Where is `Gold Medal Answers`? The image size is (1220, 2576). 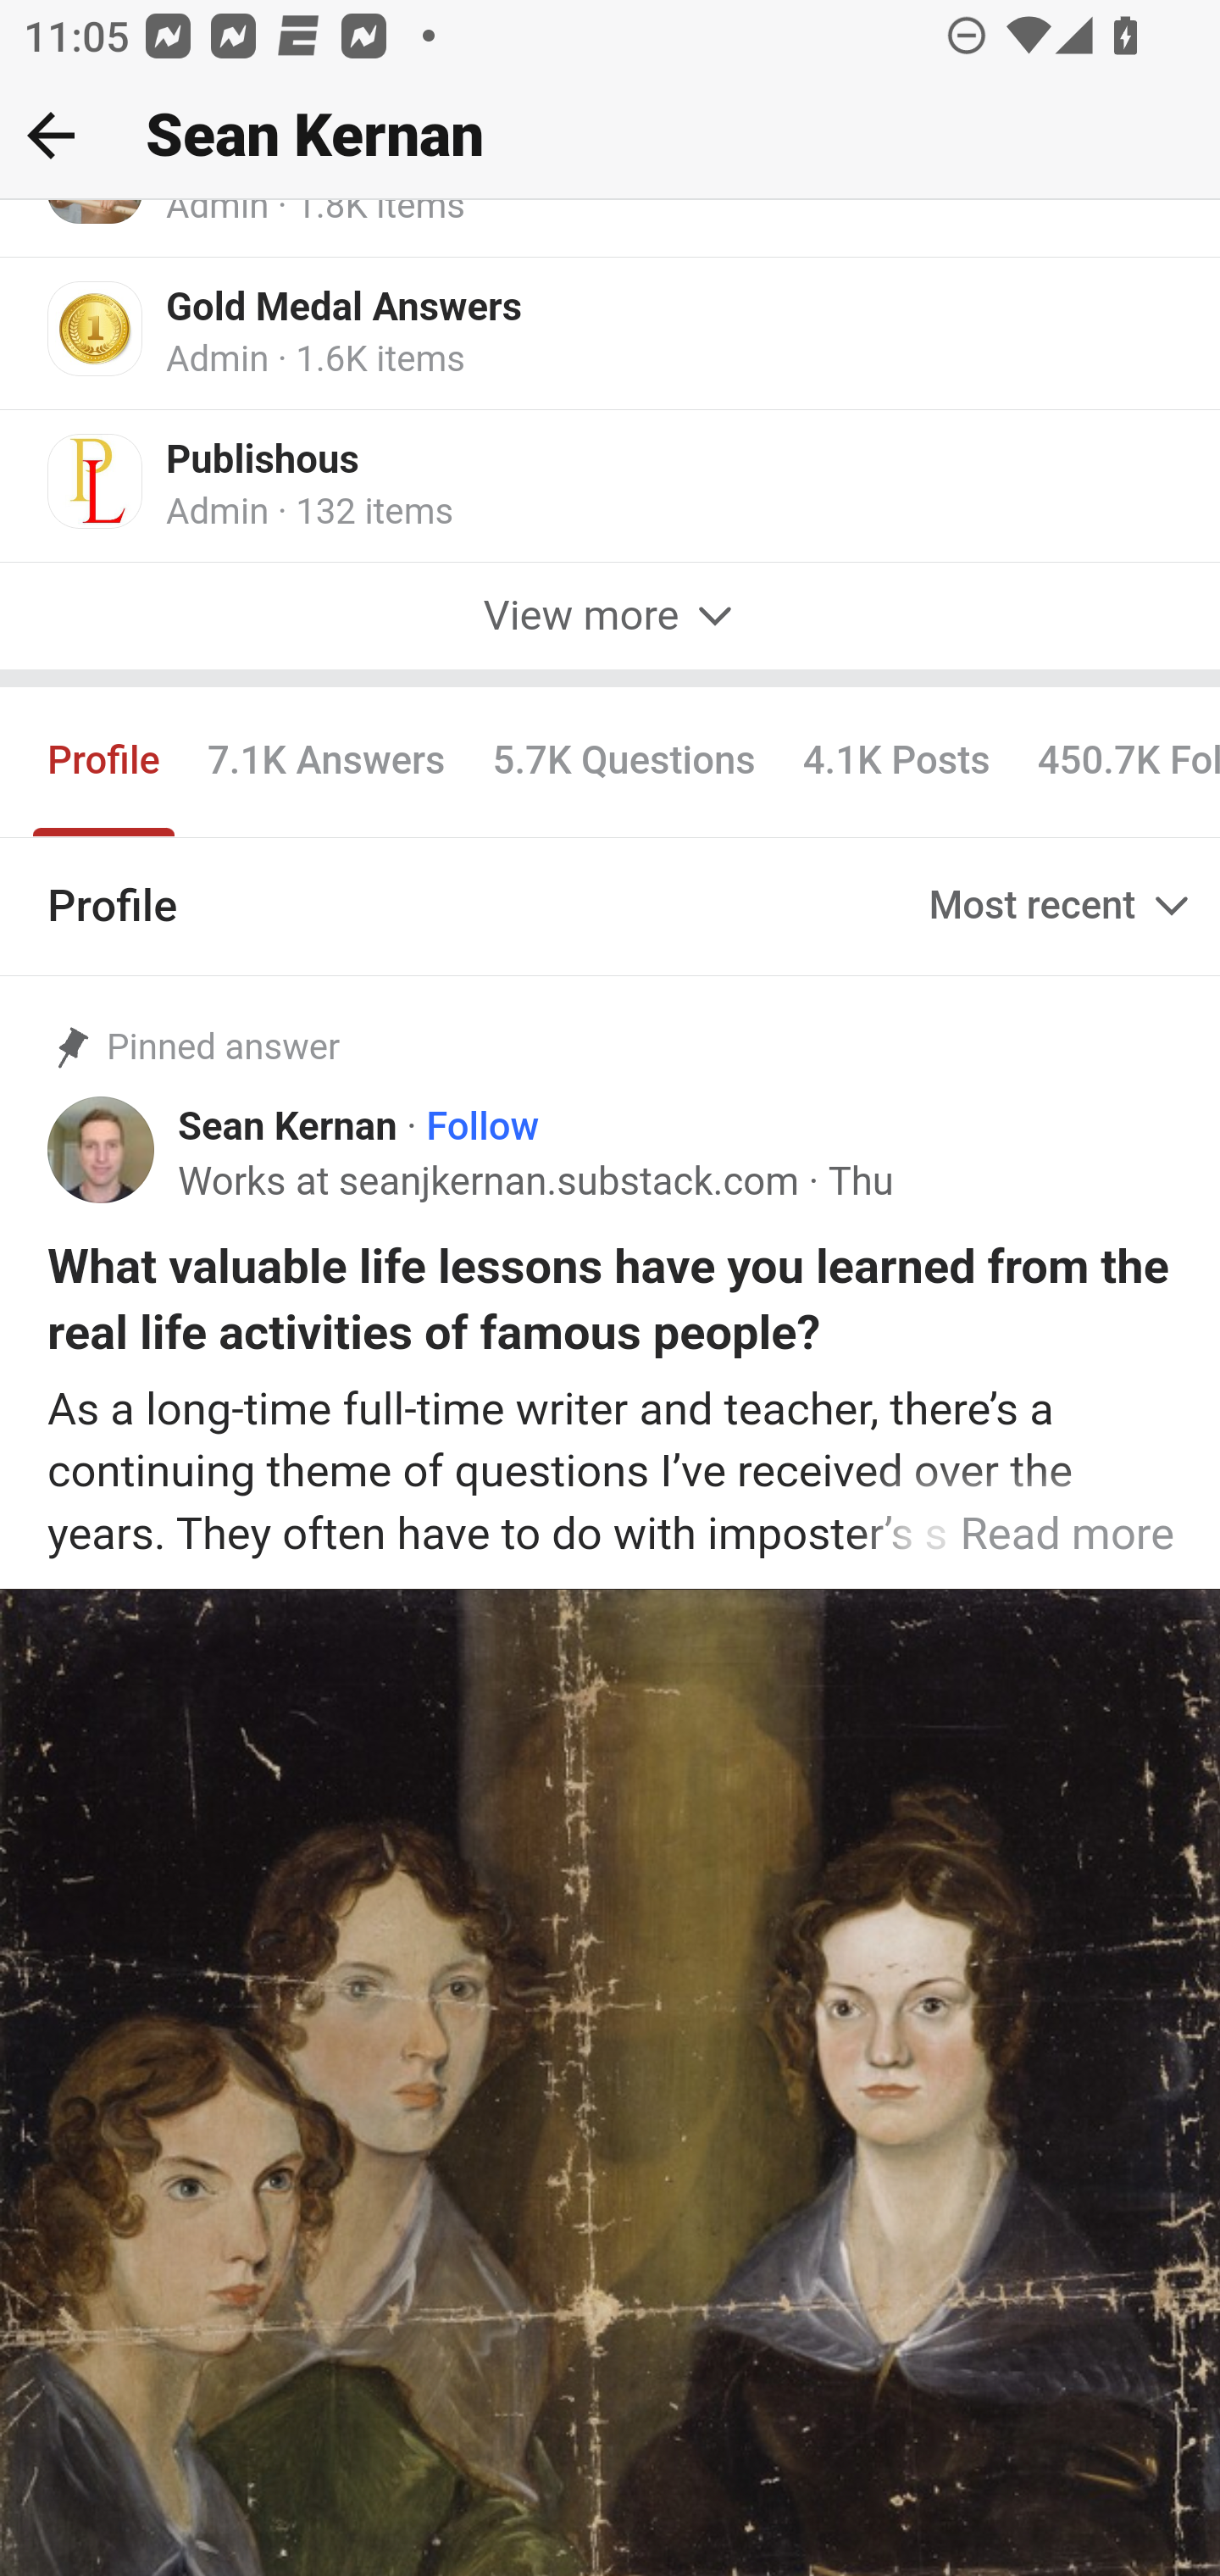
Gold Medal Answers is located at coordinates (345, 310).